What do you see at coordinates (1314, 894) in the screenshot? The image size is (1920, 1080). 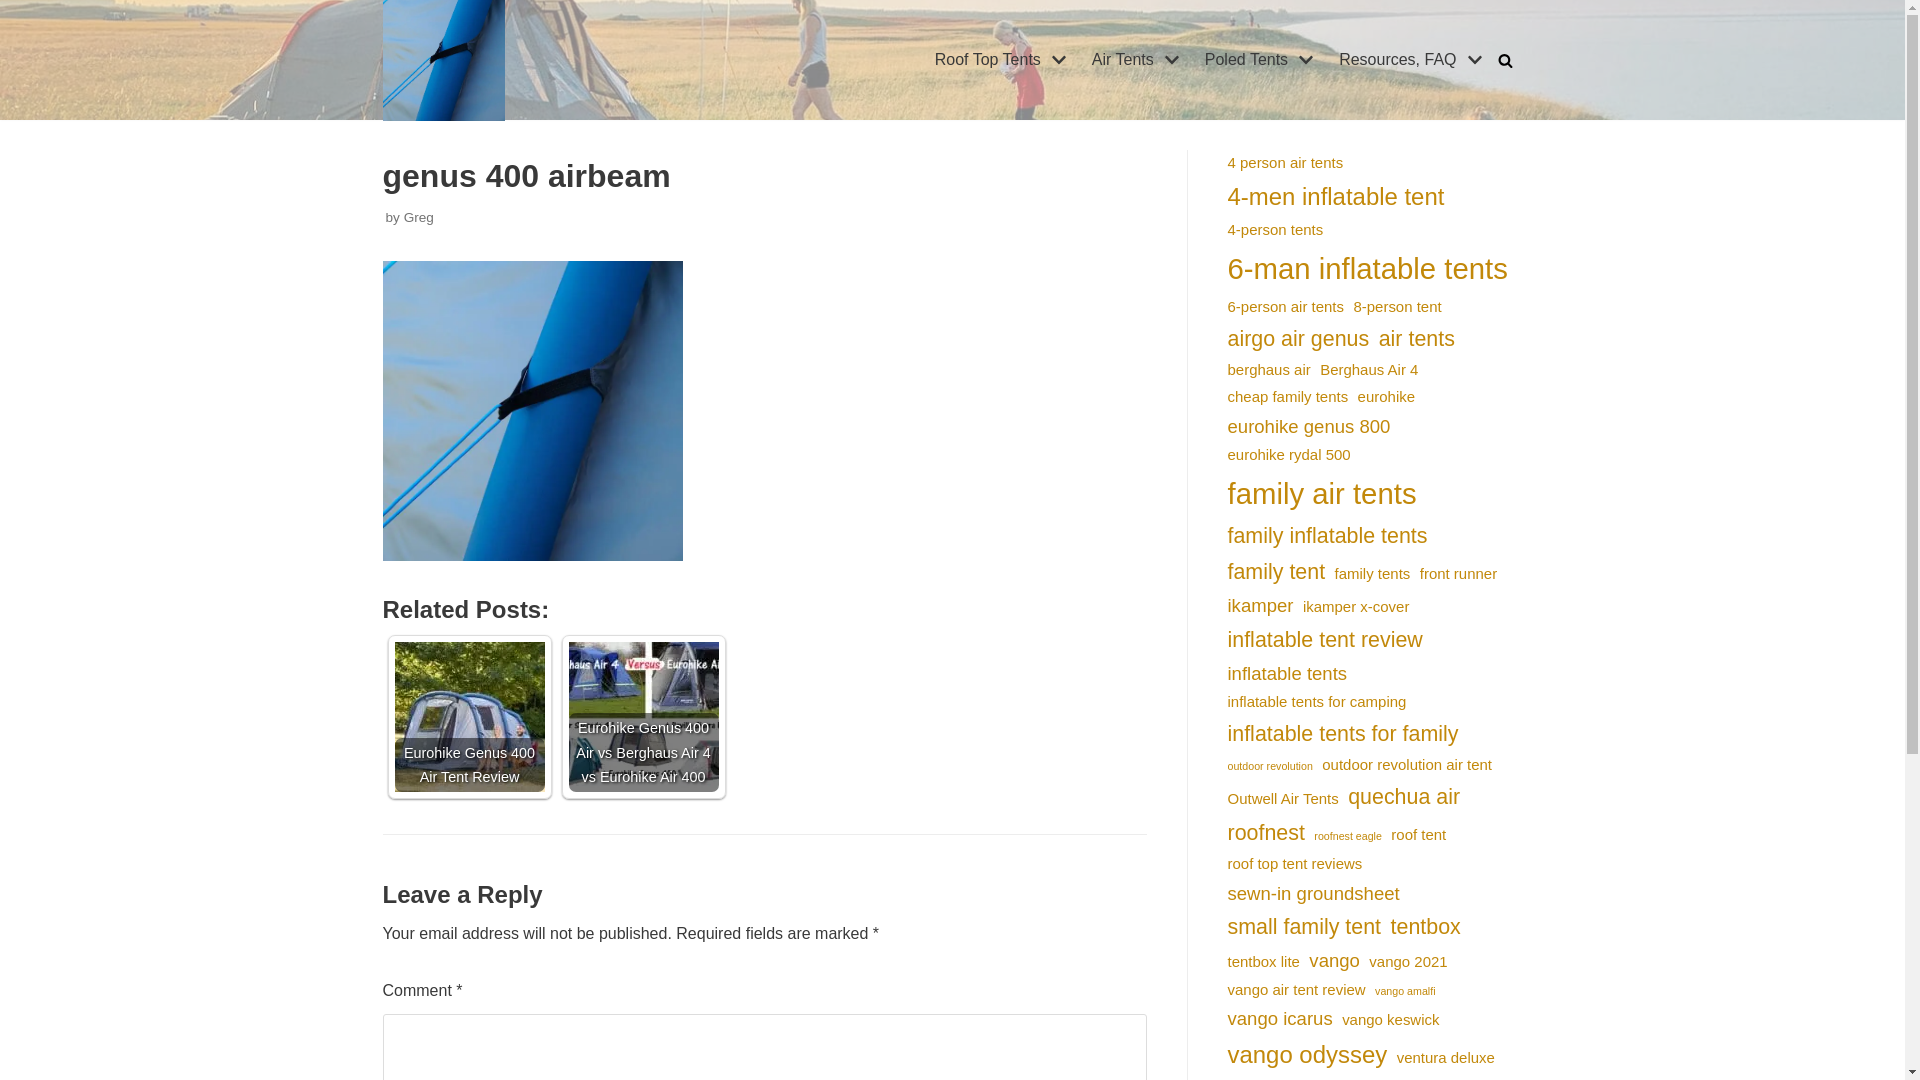 I see `sewn-in groundsheet` at bounding box center [1314, 894].